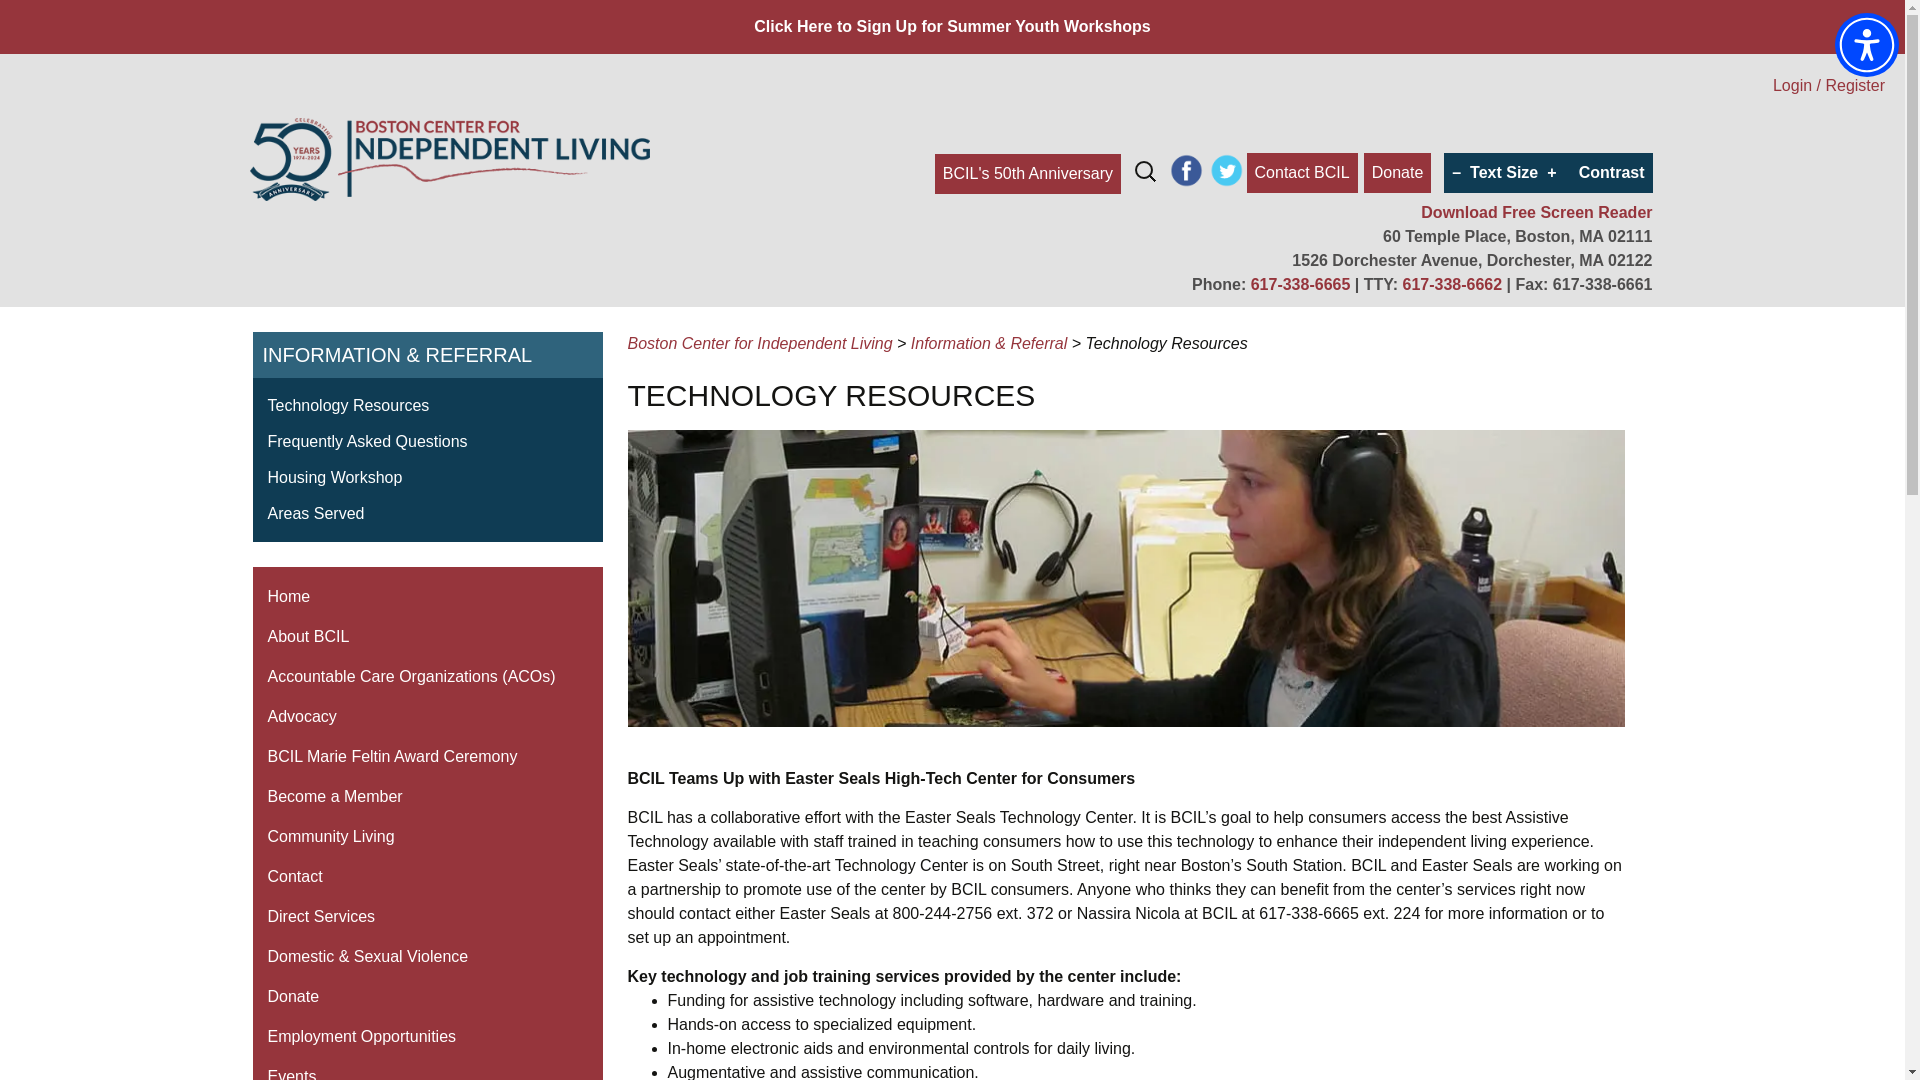  I want to click on Click Here to Sign Up for Summer Youth Workshops, so click(952, 26).